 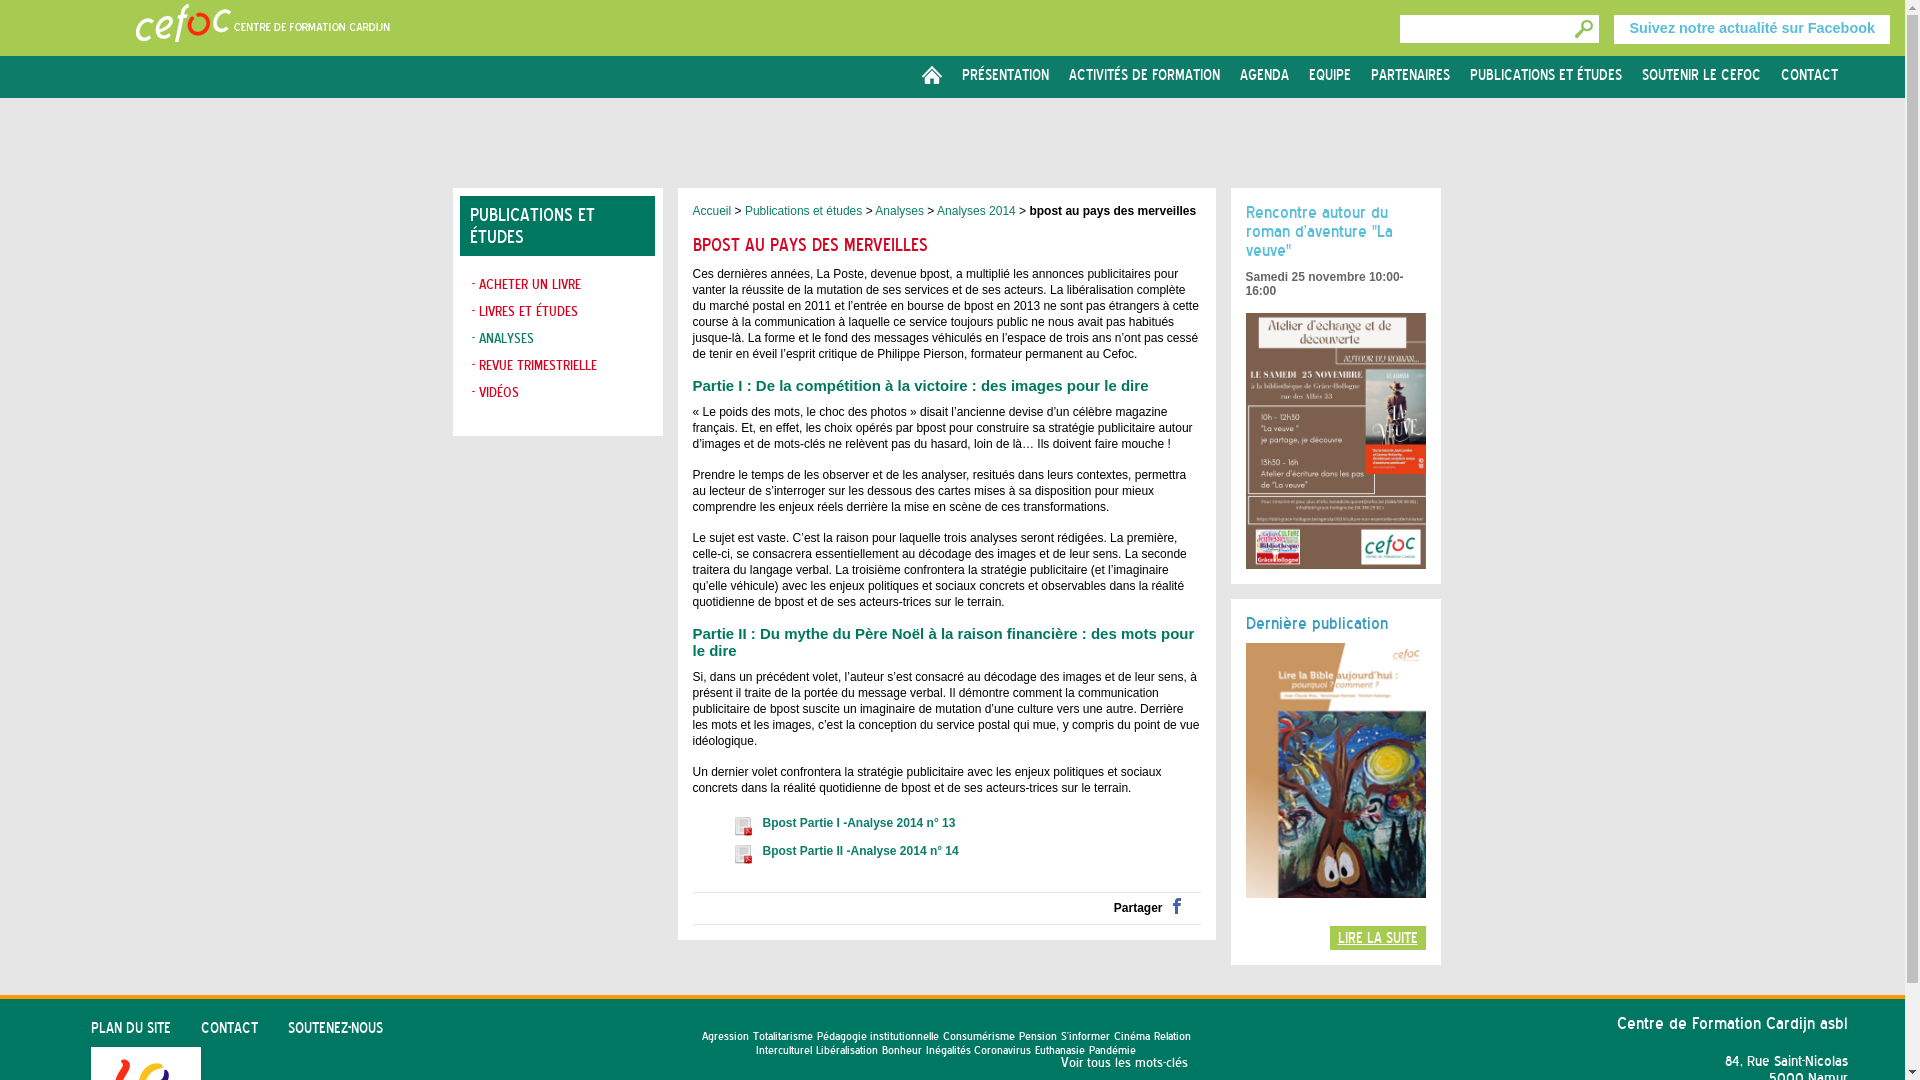 I want to click on Equipe, so click(x=1330, y=75).